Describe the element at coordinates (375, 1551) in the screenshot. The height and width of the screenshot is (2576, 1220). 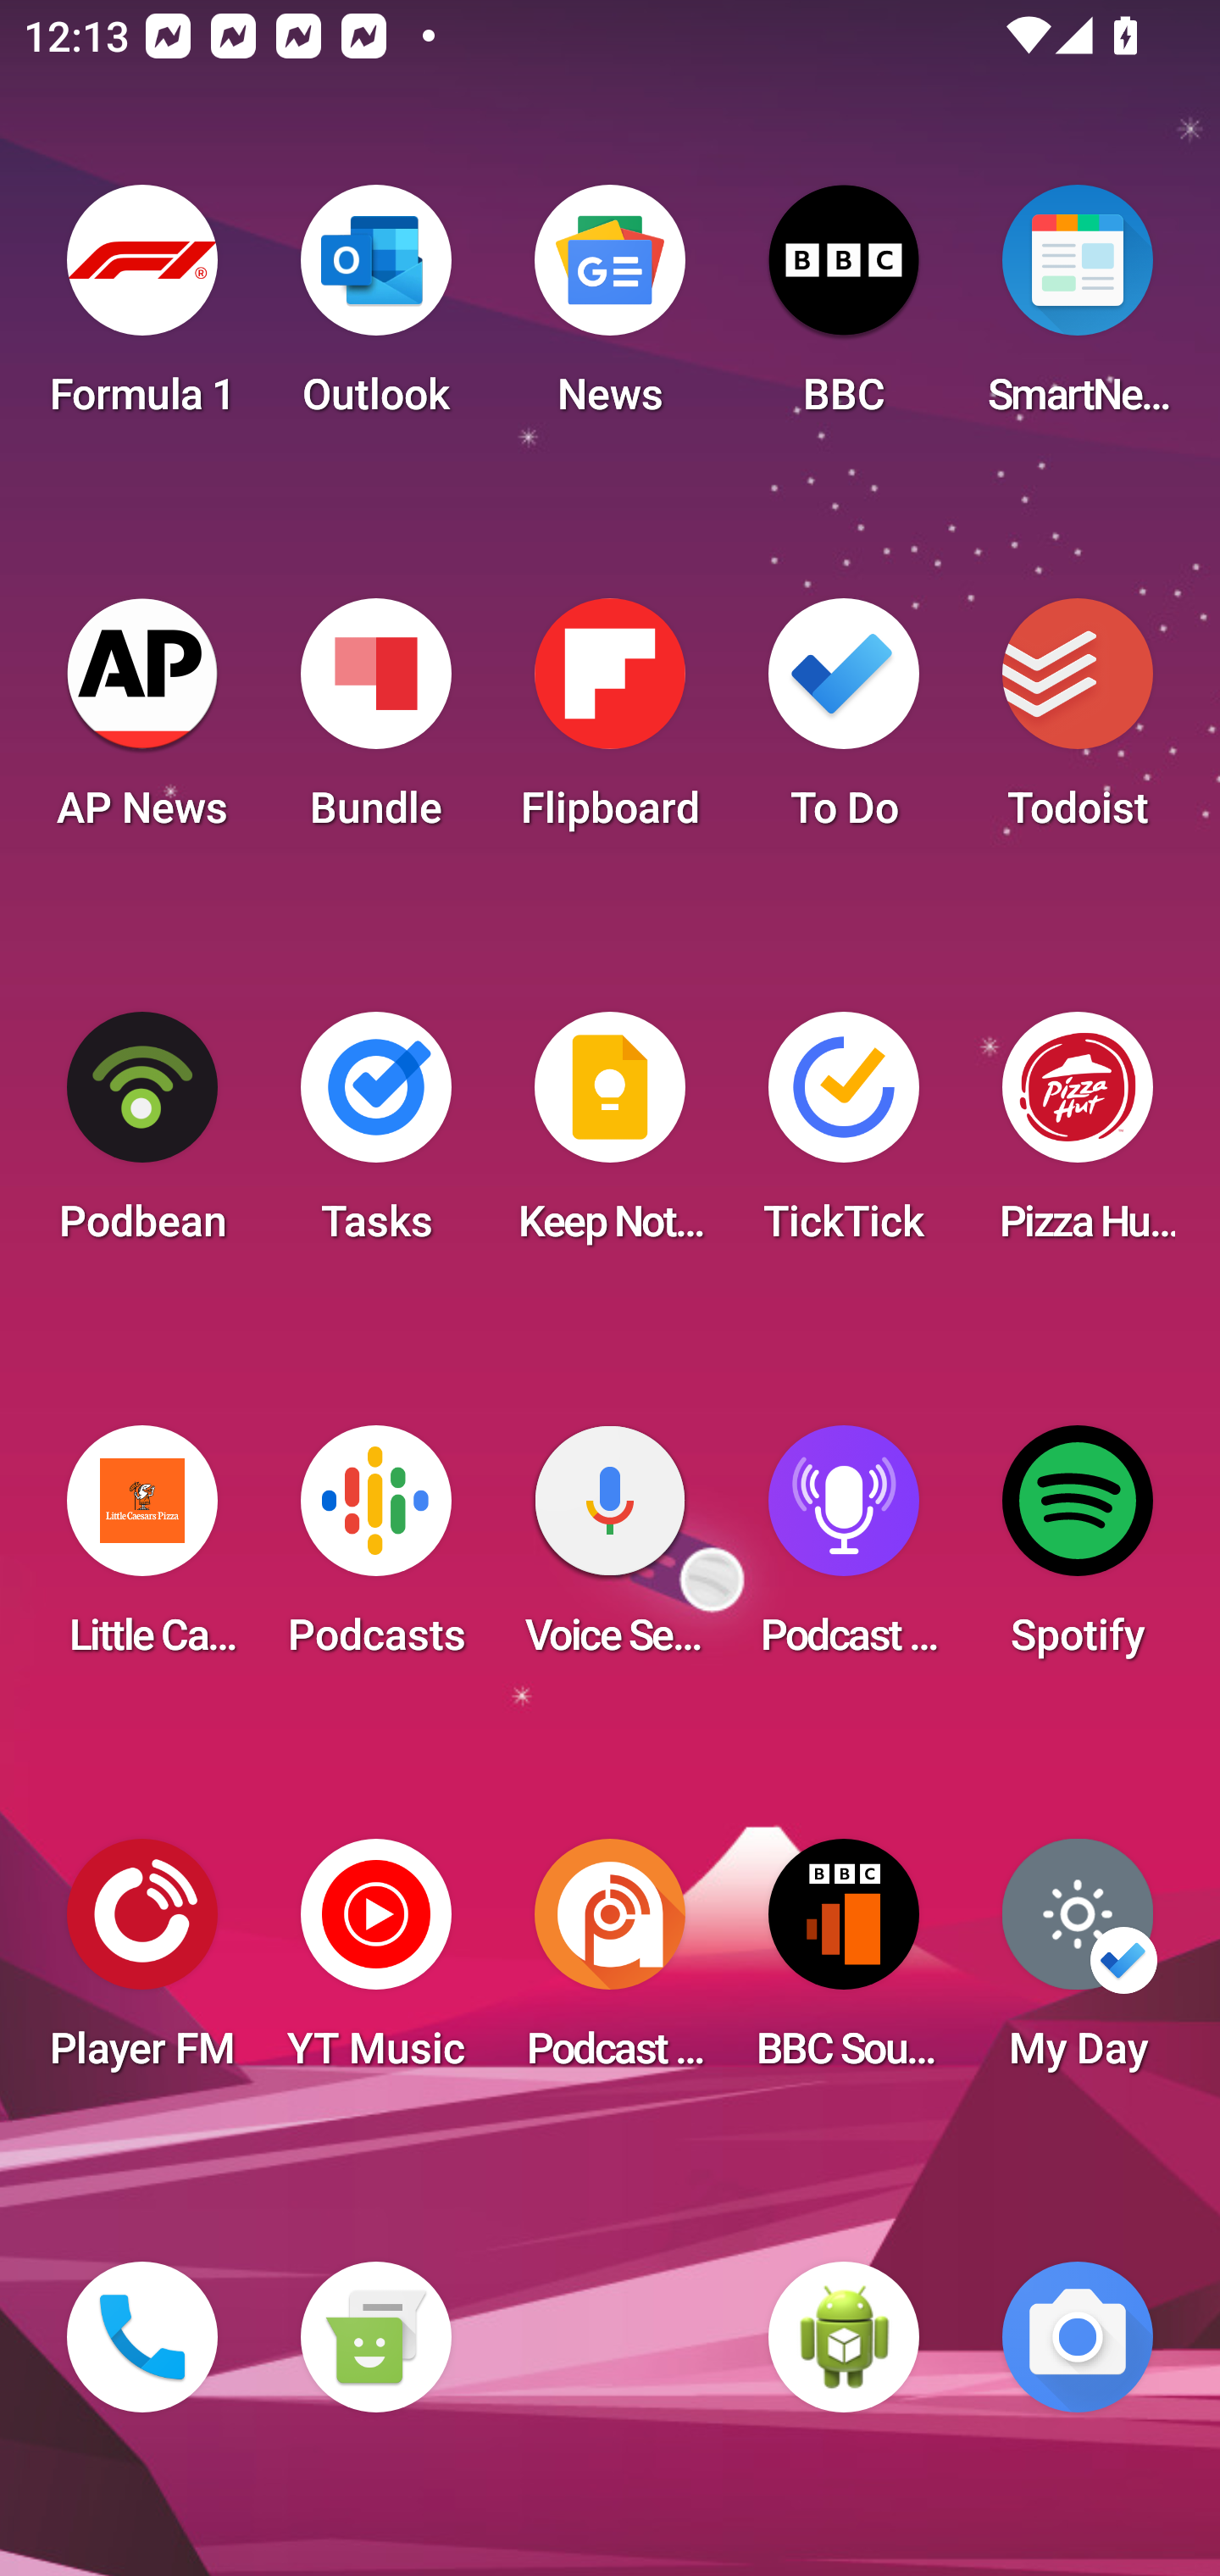
I see `Podcasts` at that location.